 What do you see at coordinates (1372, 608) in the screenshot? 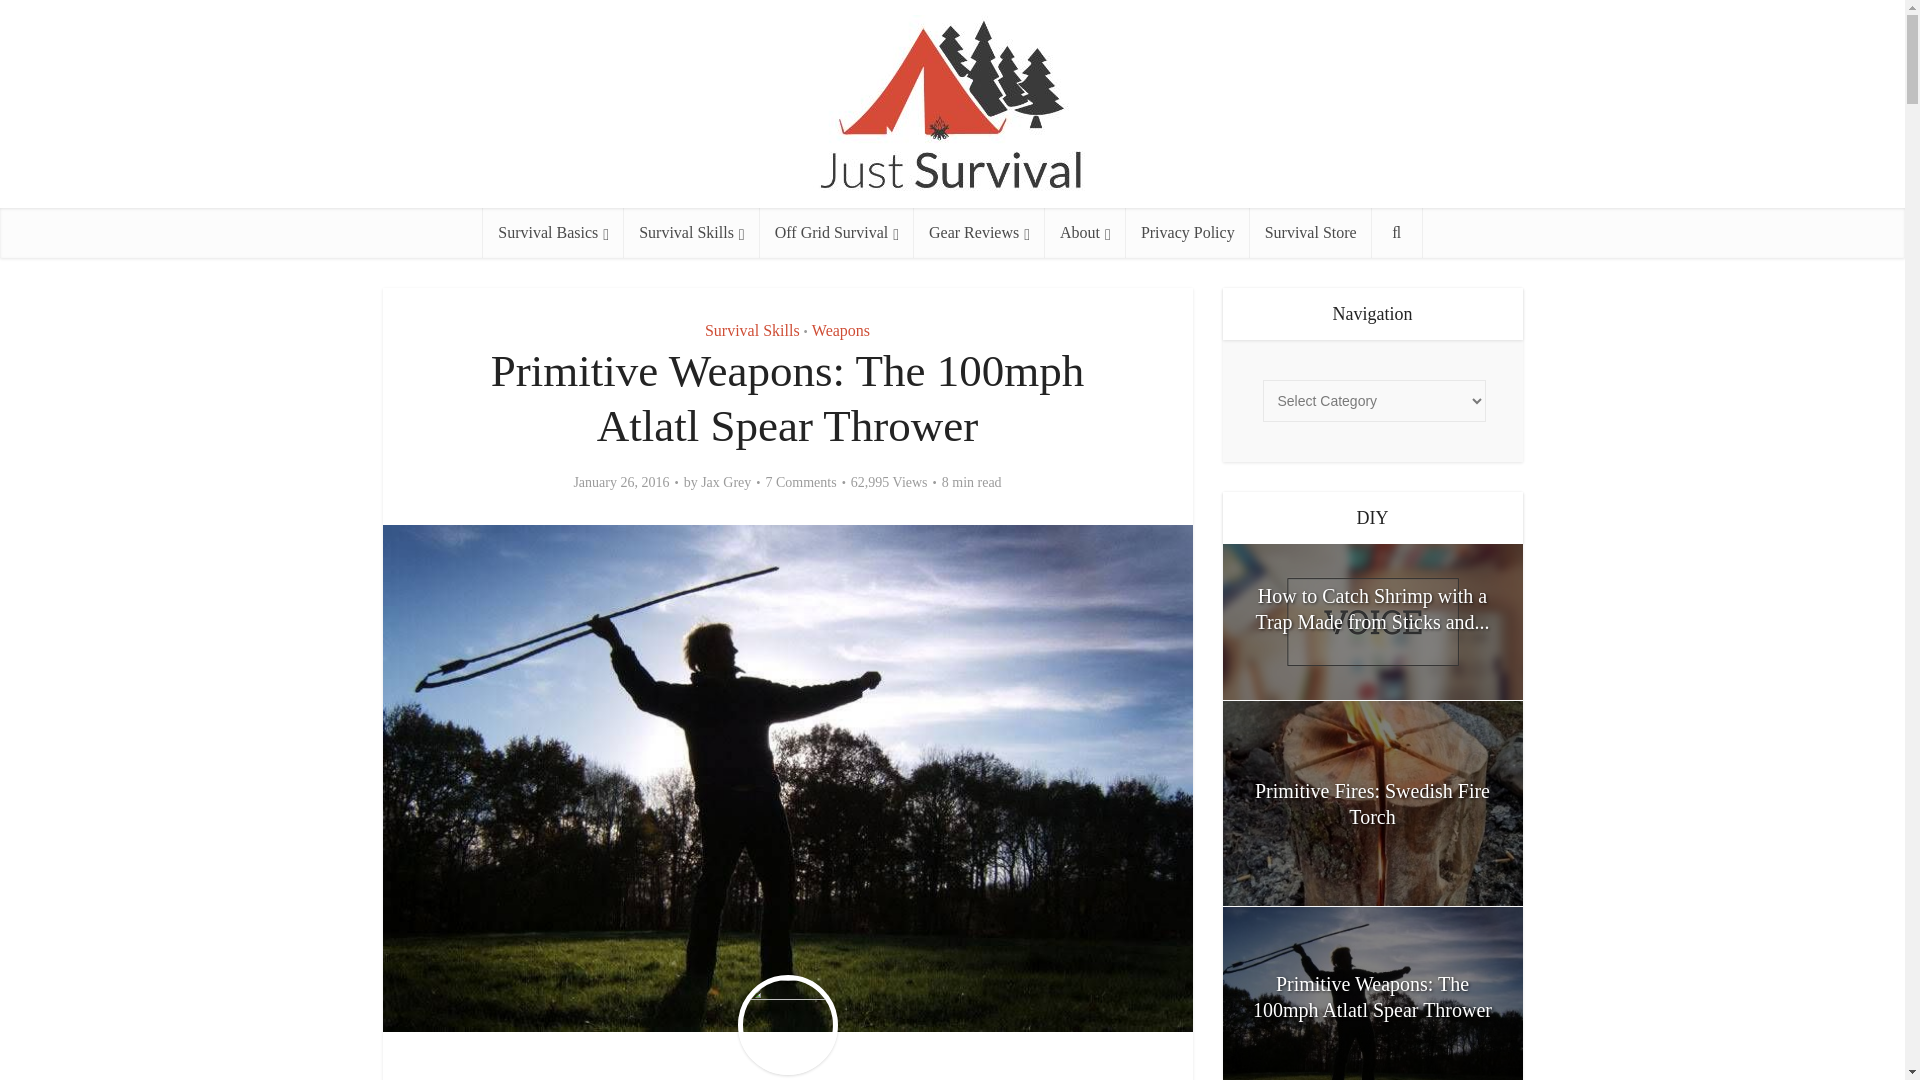
I see `How to Catch Shrimp with a Trap Made from Sticks and Vines` at bounding box center [1372, 608].